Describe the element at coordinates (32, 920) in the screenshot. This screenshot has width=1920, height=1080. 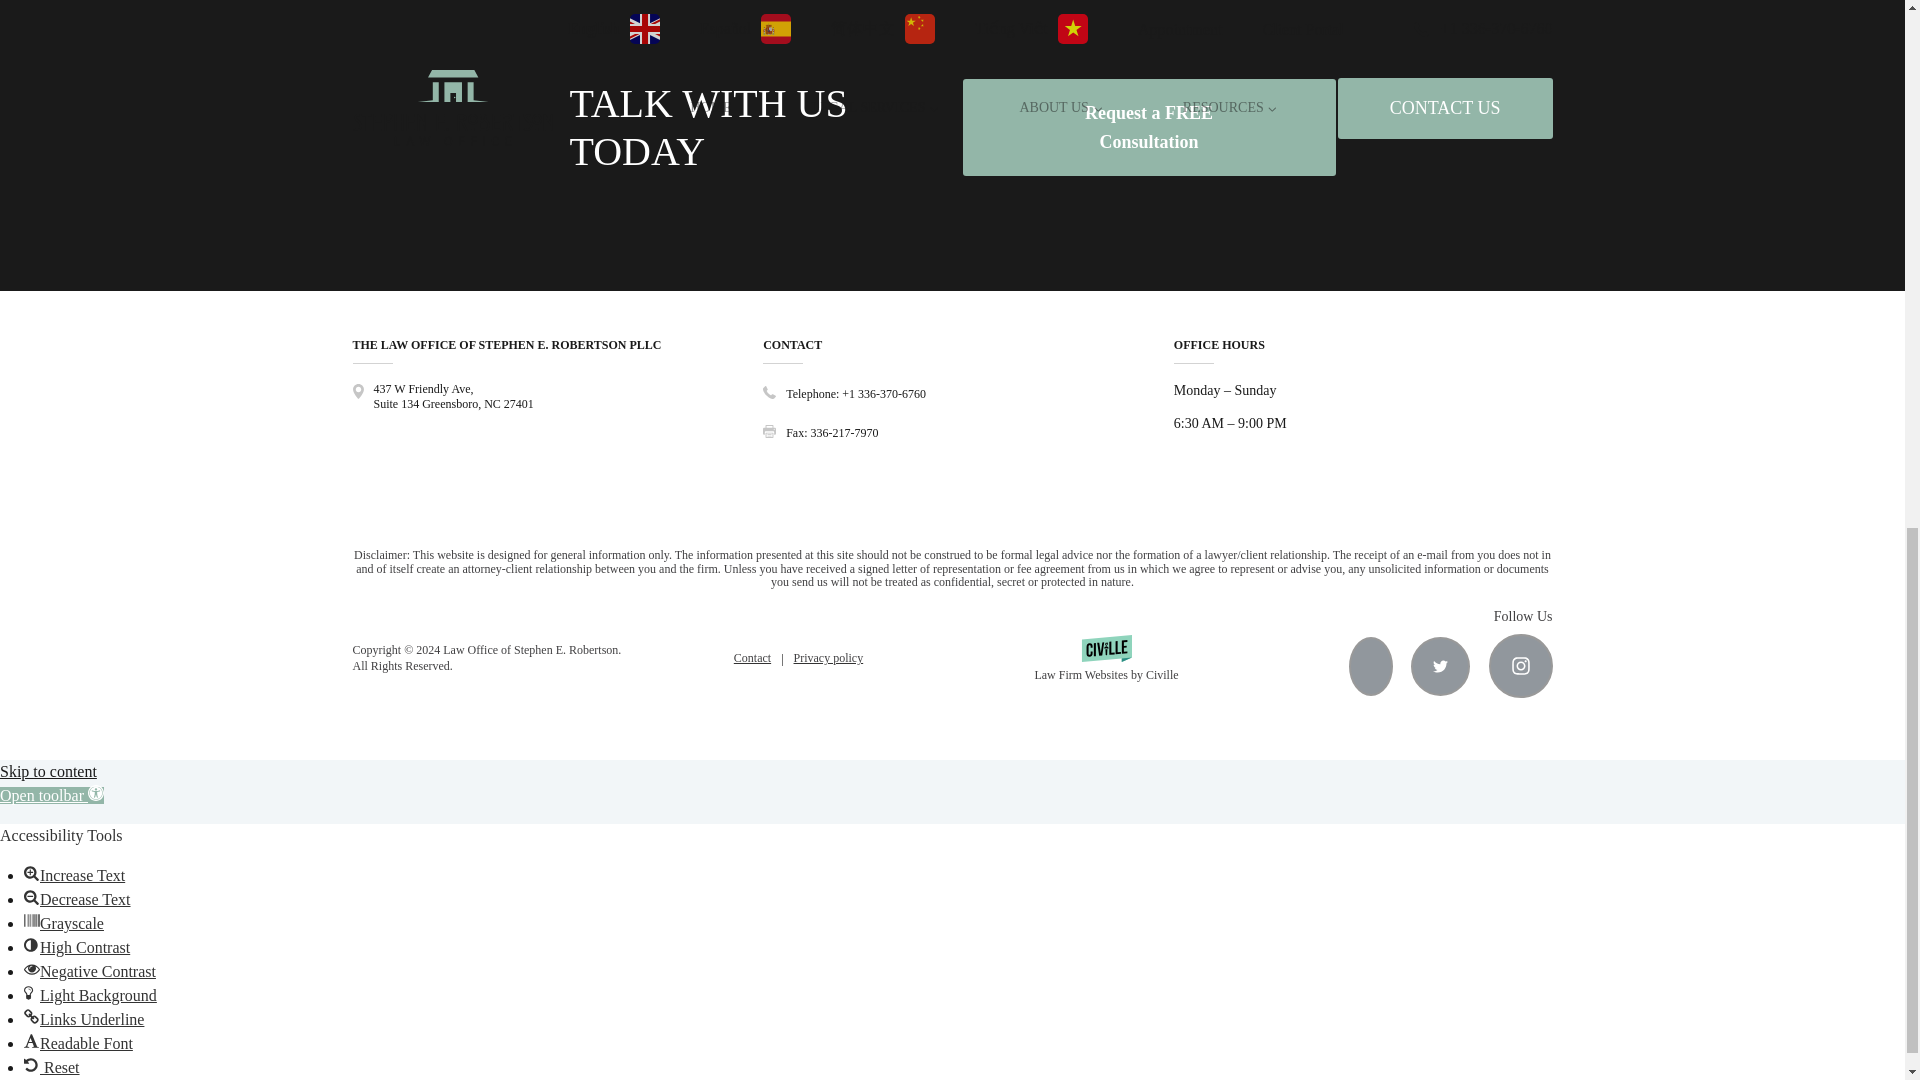
I see `Grayscale` at that location.